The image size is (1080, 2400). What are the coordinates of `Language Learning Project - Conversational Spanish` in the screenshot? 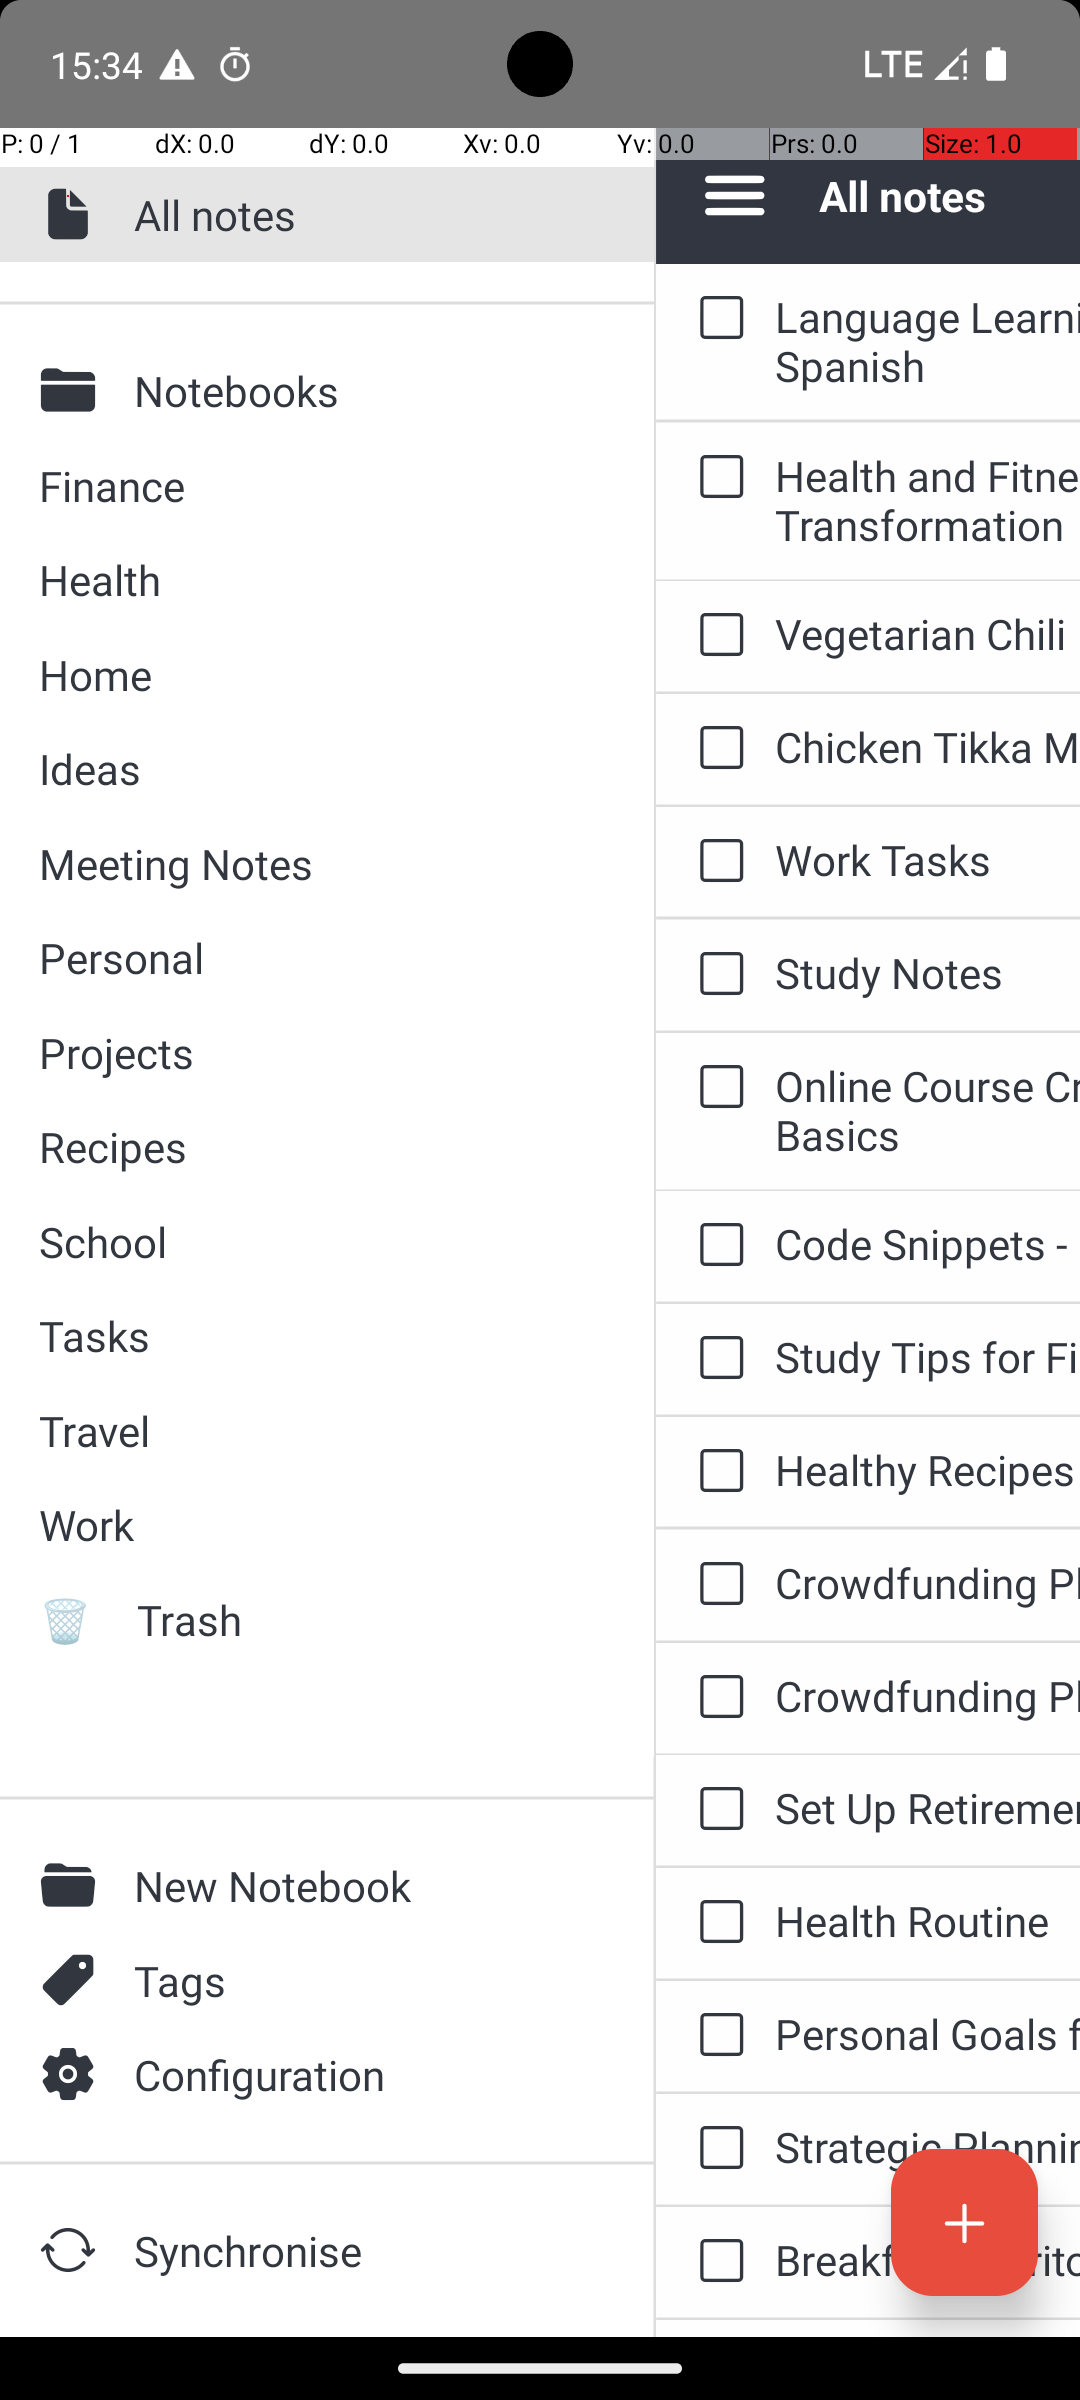 It's located at (928, 341).